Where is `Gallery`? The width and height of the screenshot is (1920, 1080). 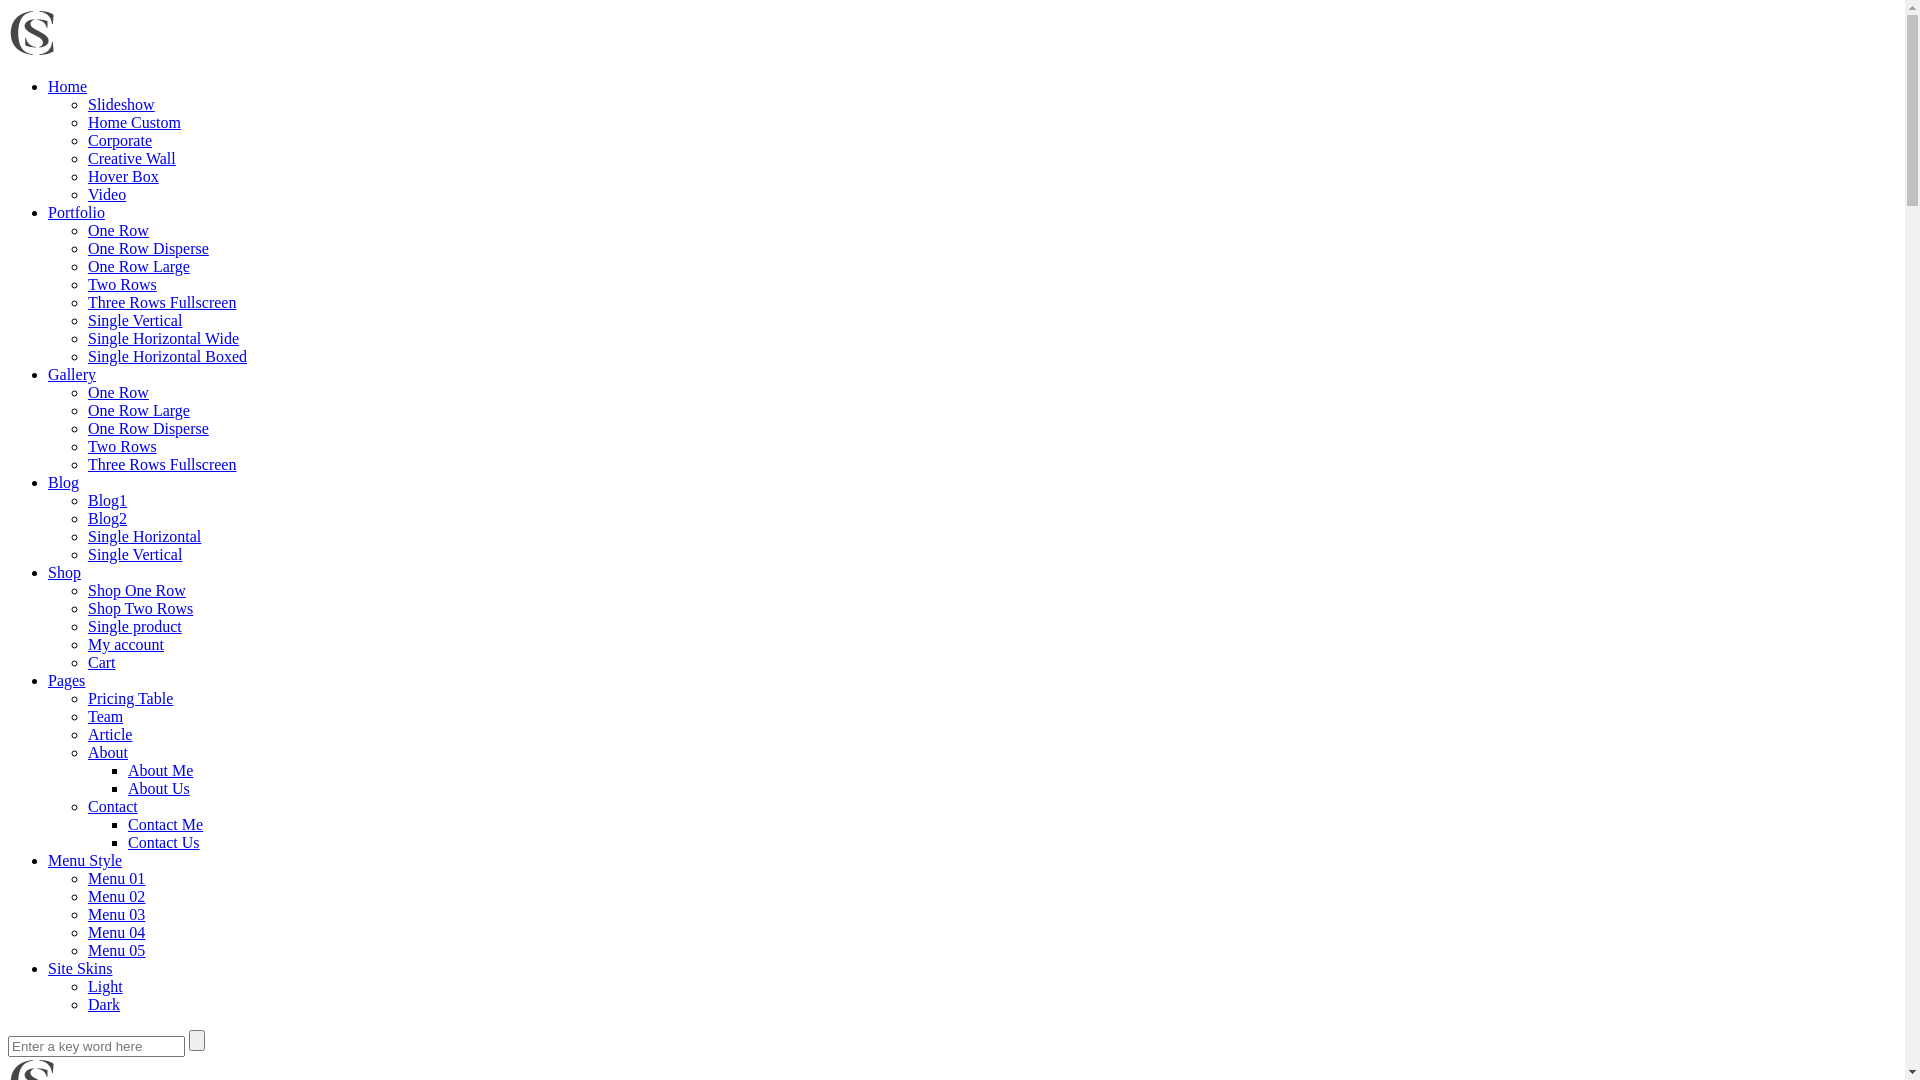 Gallery is located at coordinates (72, 374).